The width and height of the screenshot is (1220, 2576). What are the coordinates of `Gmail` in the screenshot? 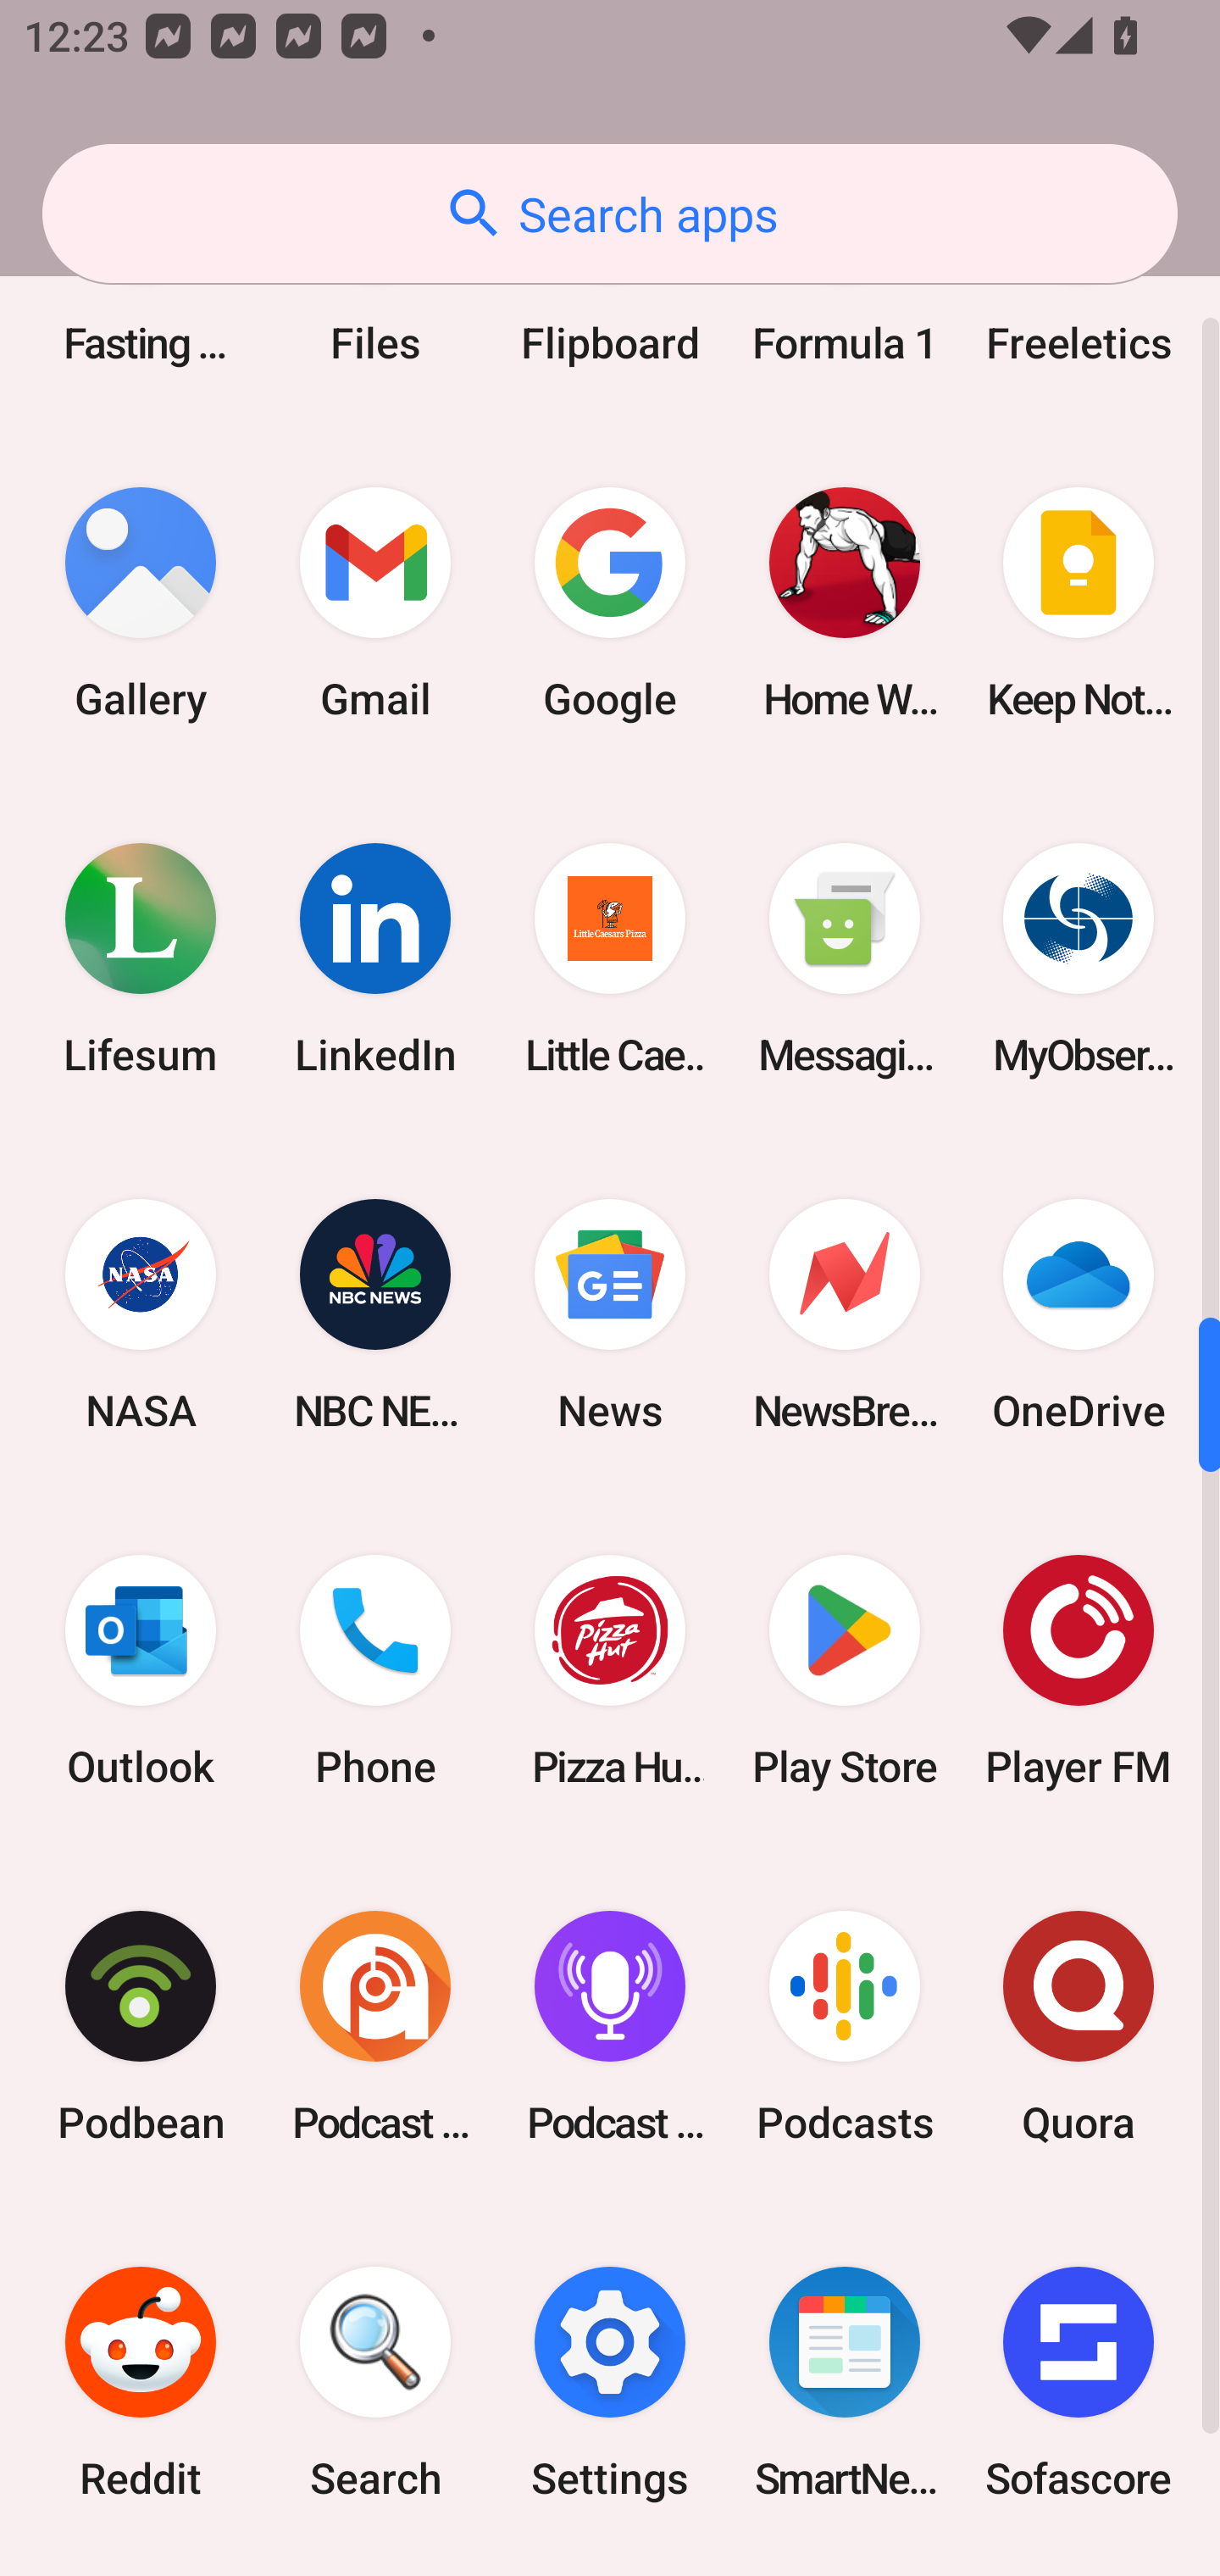 It's located at (375, 602).